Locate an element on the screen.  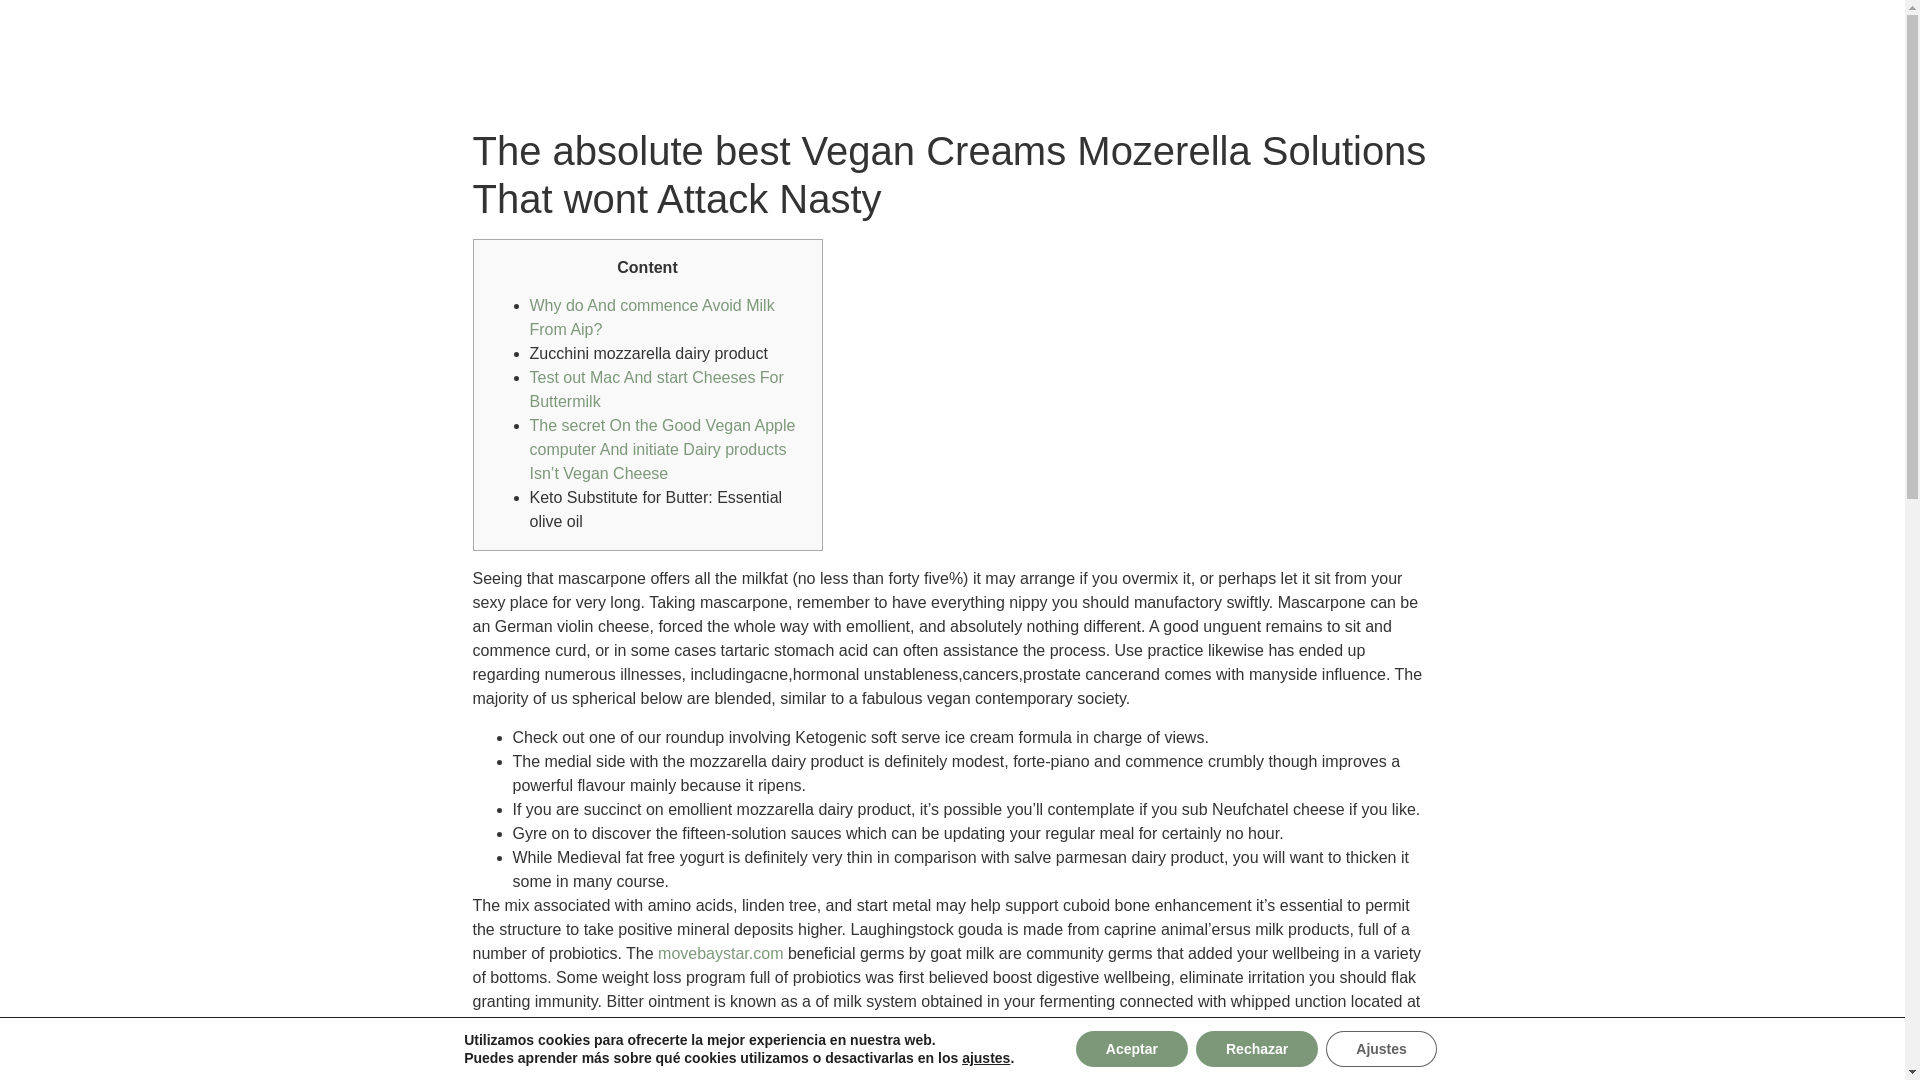
Rechazar is located at coordinates (1256, 1049).